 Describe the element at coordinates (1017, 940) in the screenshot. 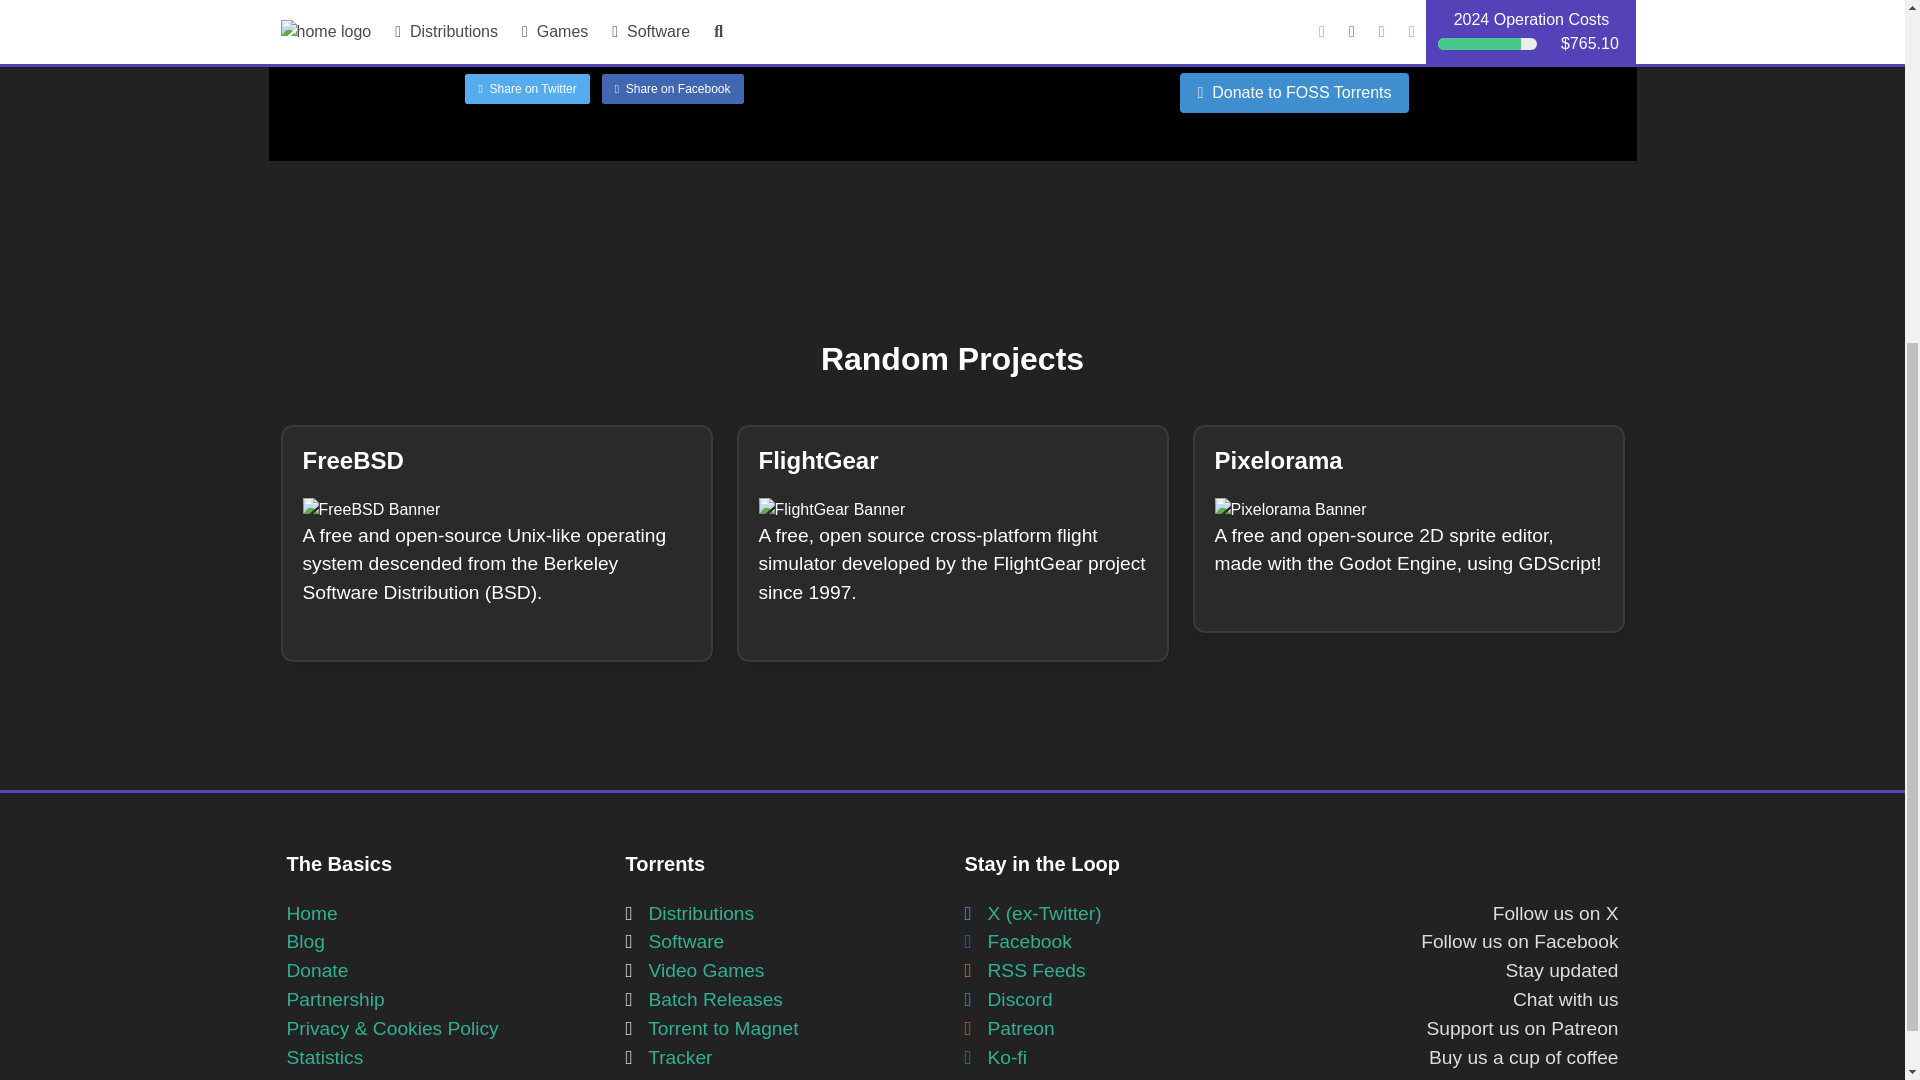

I see `  Facebook` at that location.